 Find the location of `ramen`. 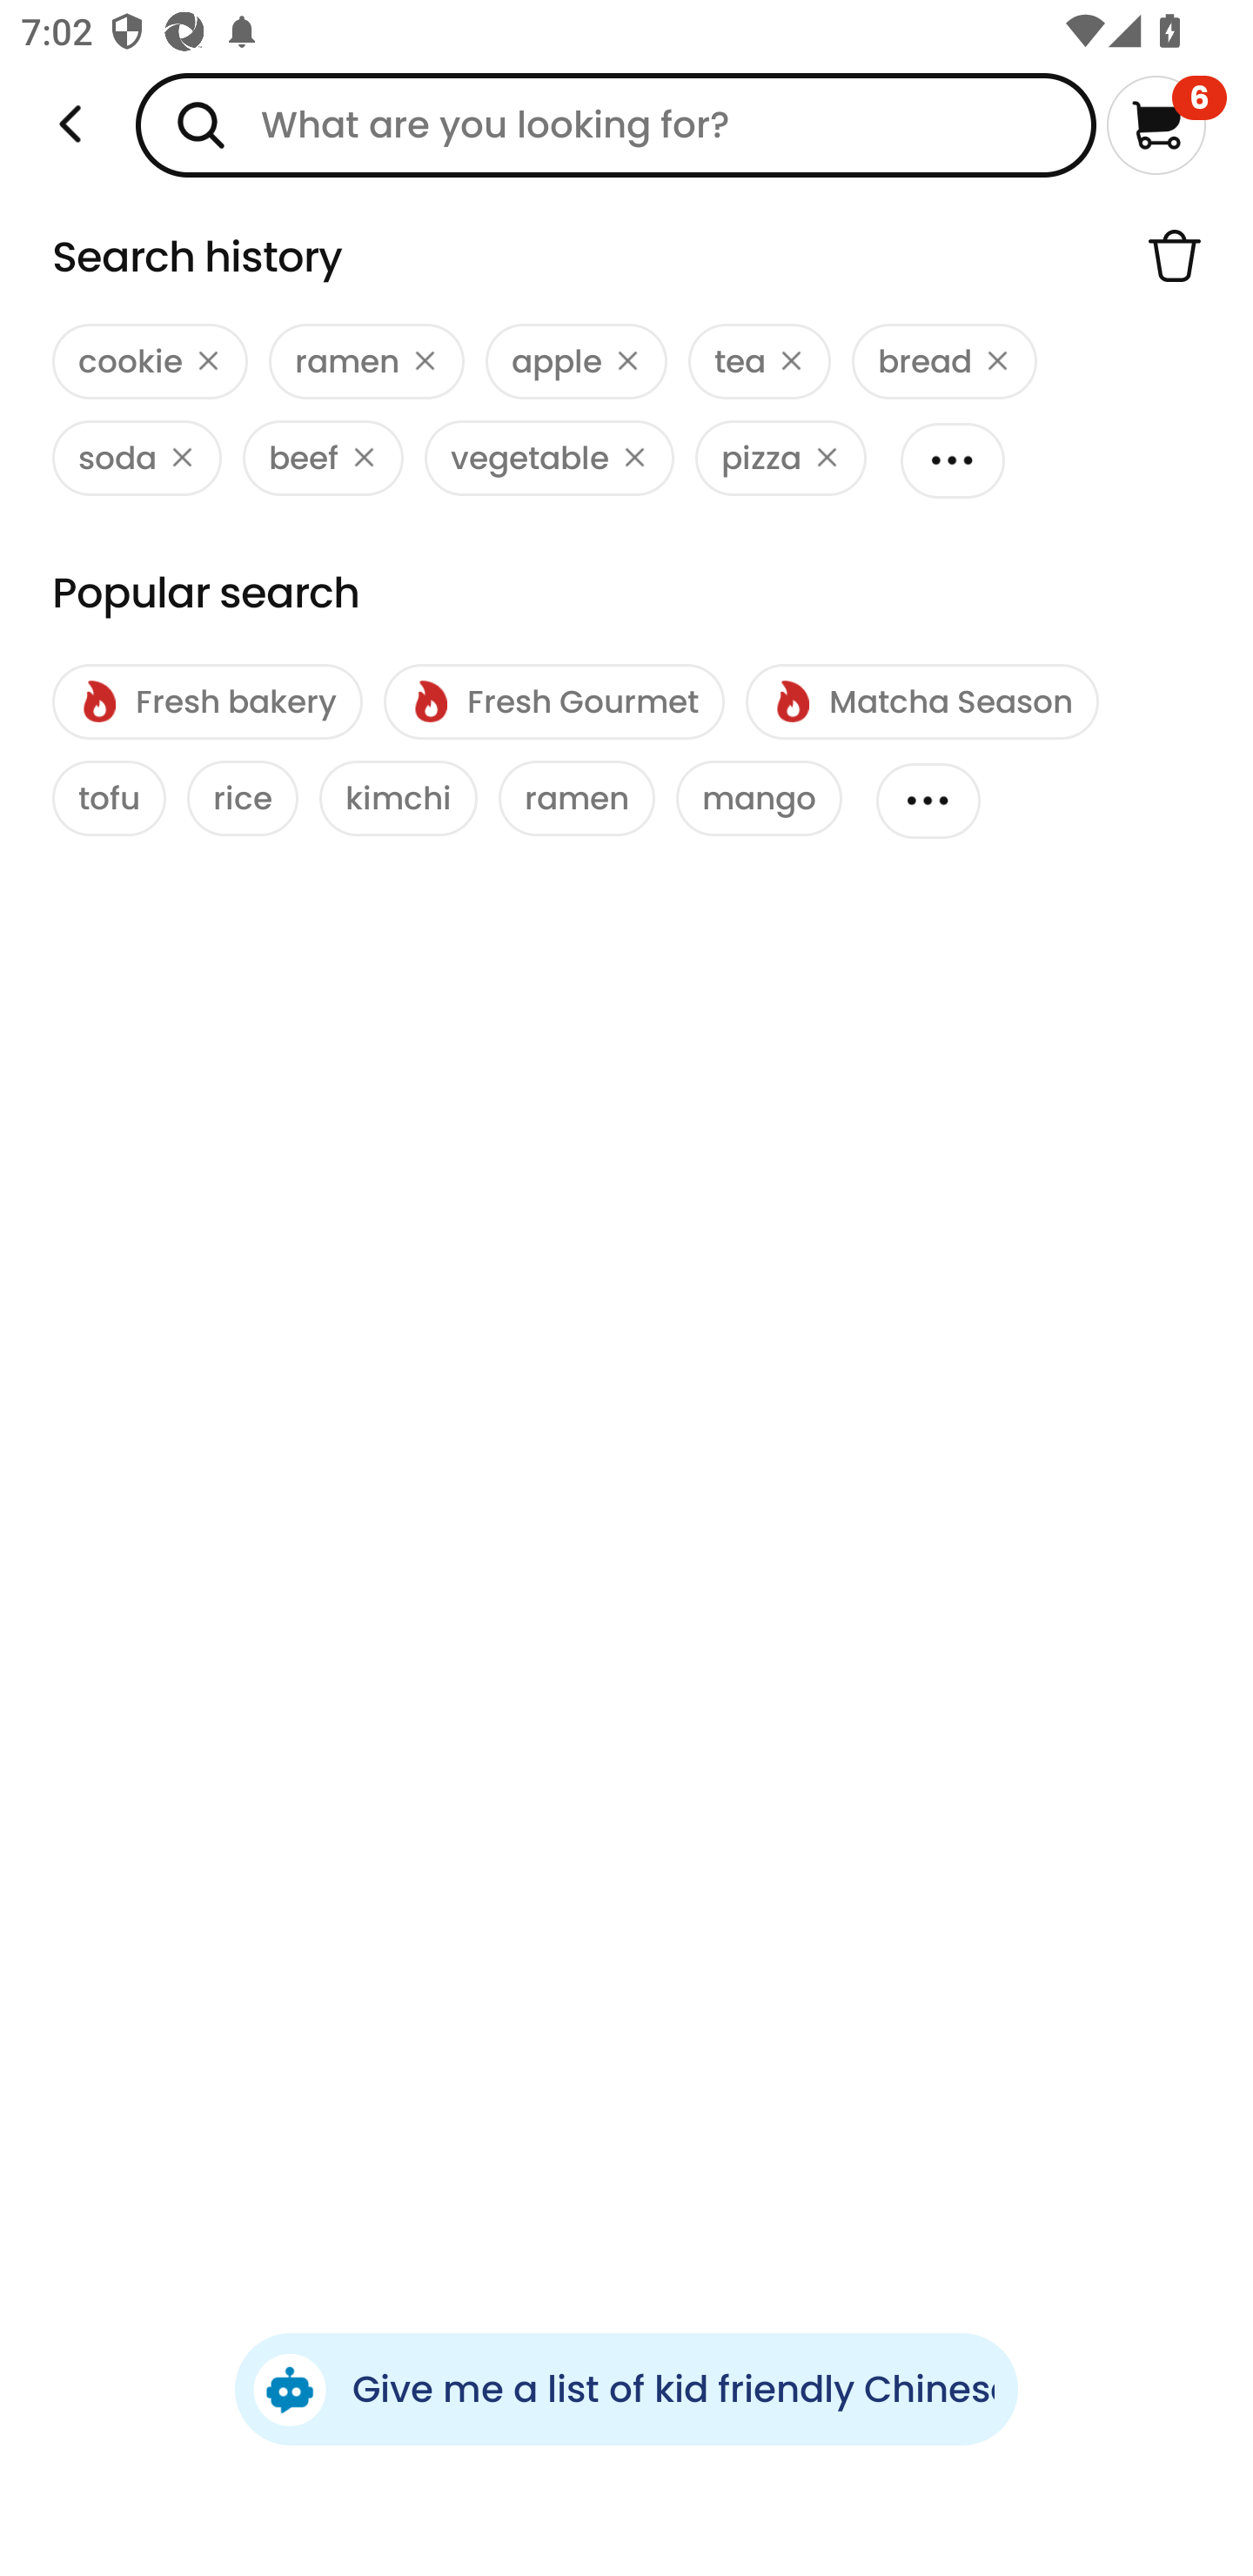

ramen is located at coordinates (577, 799).